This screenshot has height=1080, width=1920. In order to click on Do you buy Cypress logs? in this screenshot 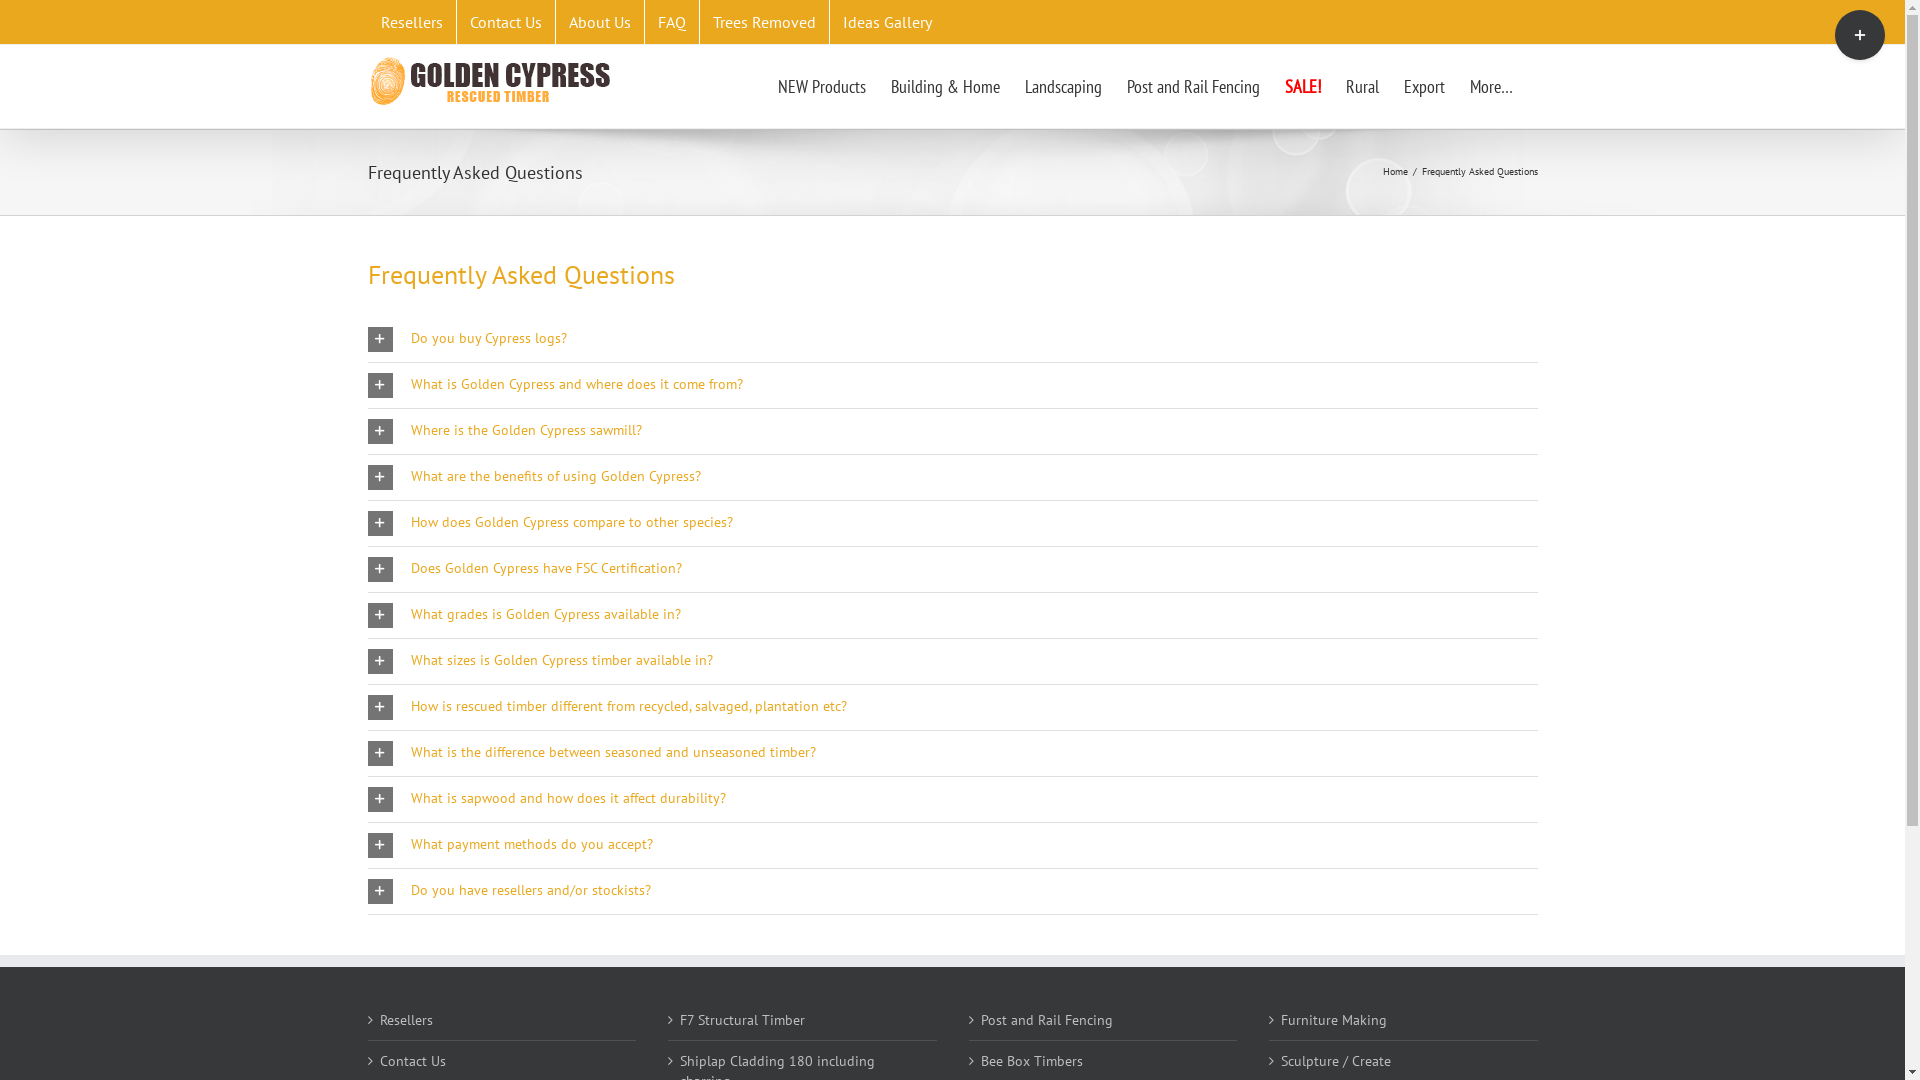, I will do `click(953, 338)`.